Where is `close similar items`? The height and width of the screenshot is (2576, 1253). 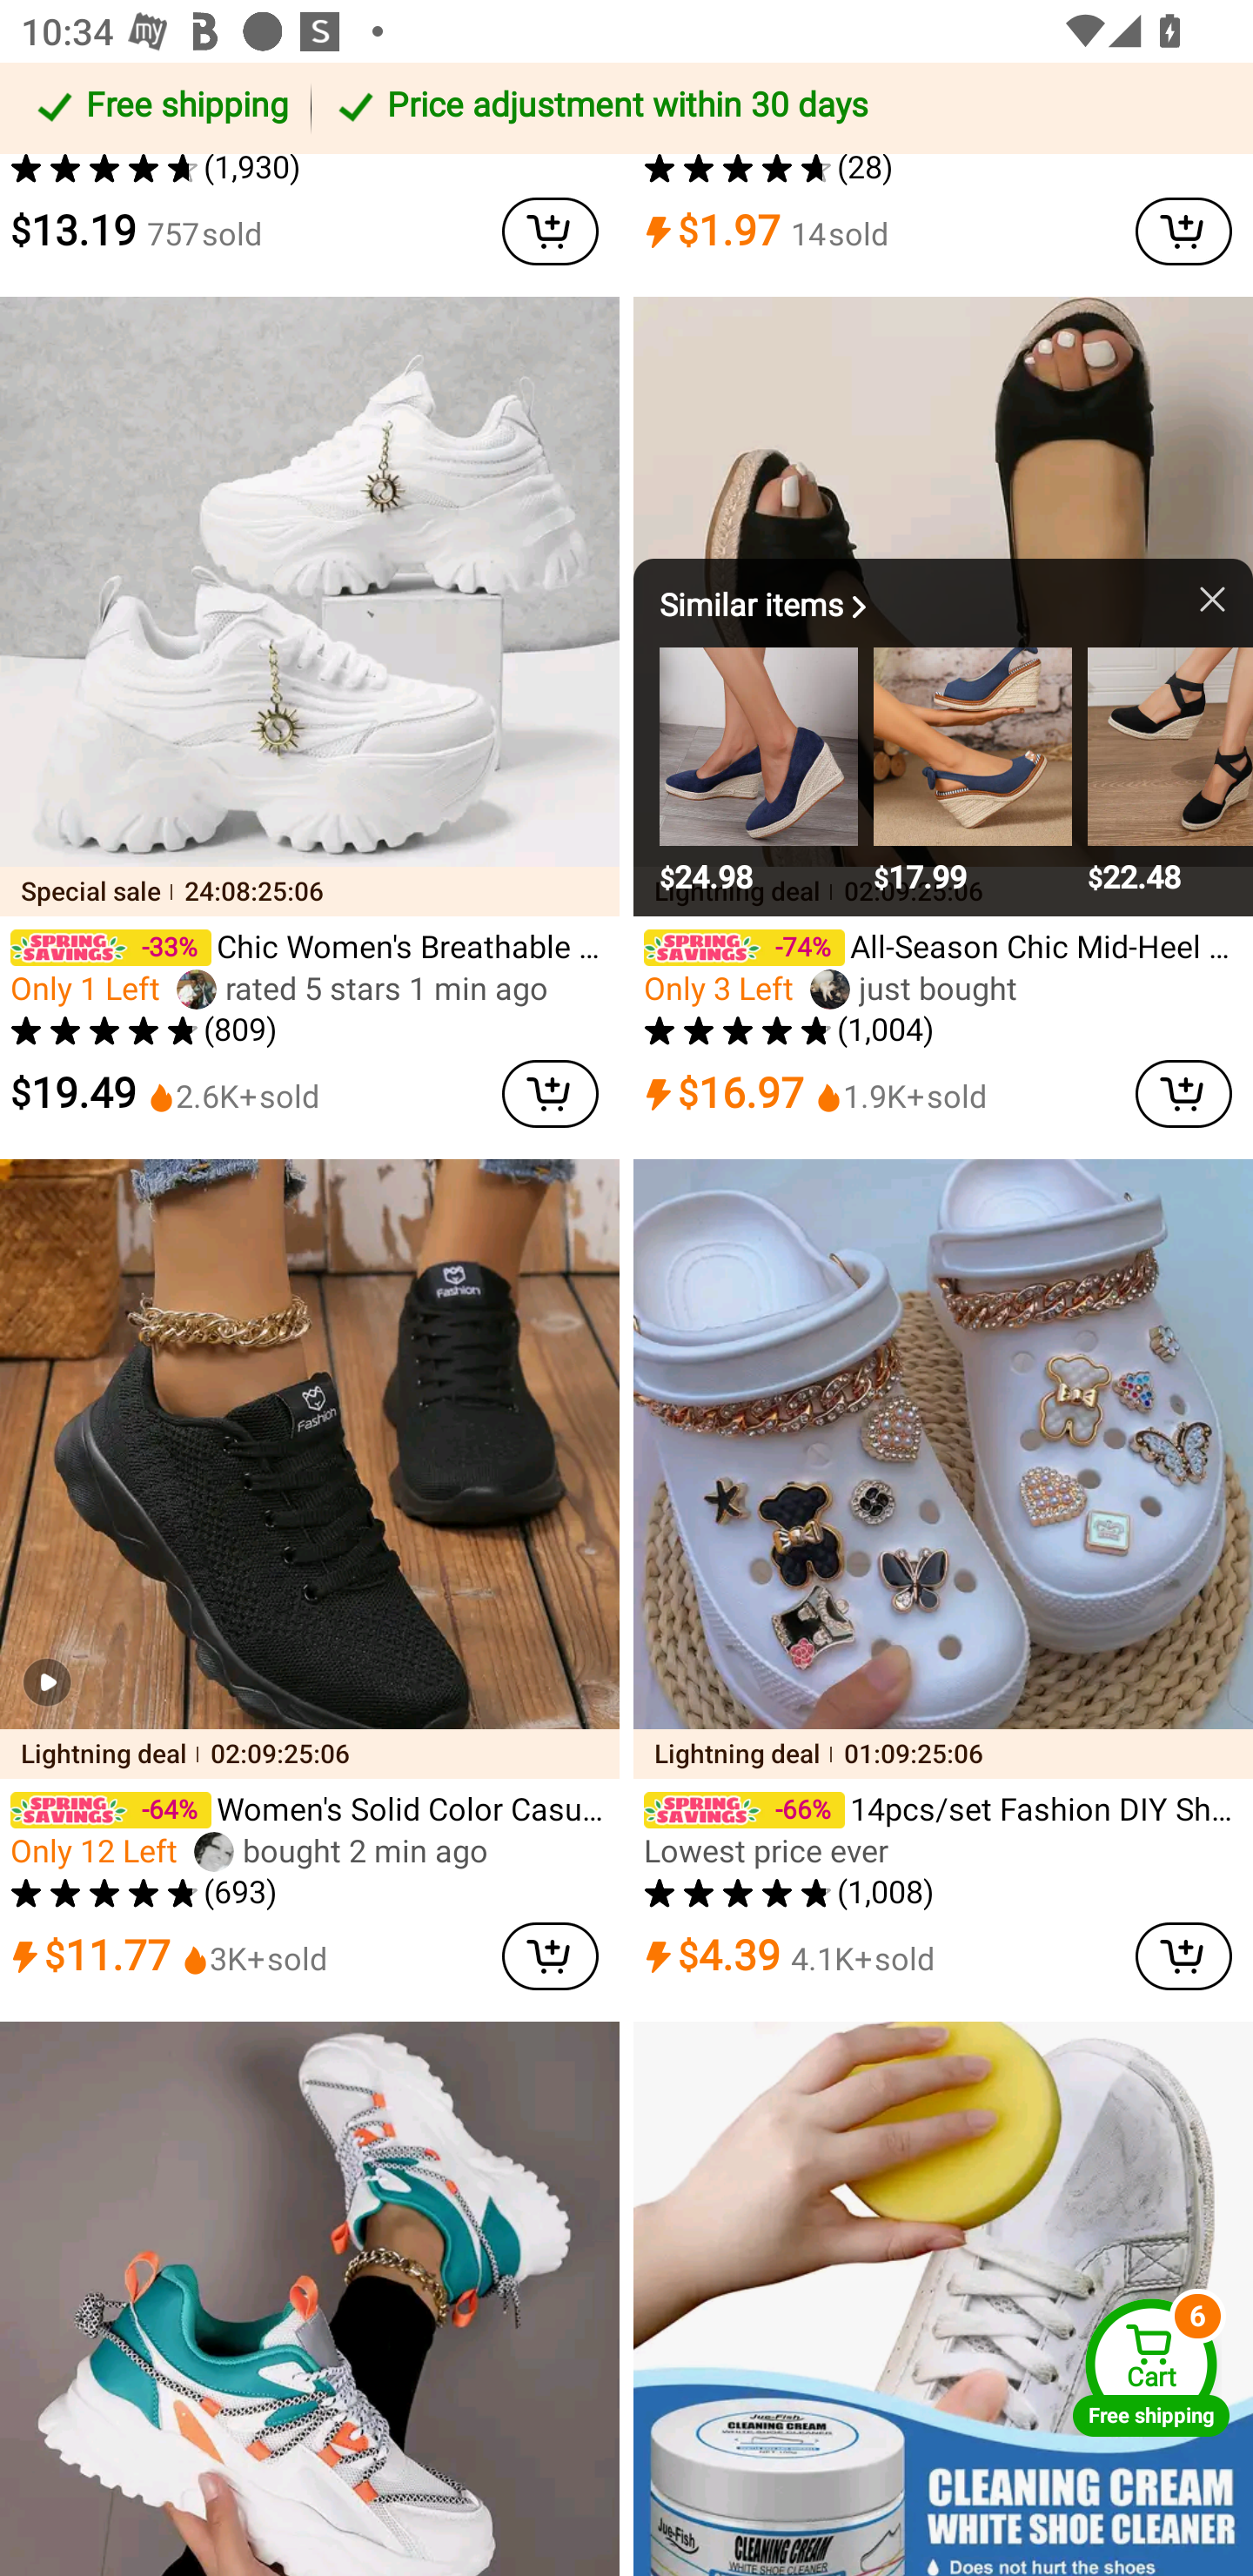 close similar items is located at coordinates (1192, 599).